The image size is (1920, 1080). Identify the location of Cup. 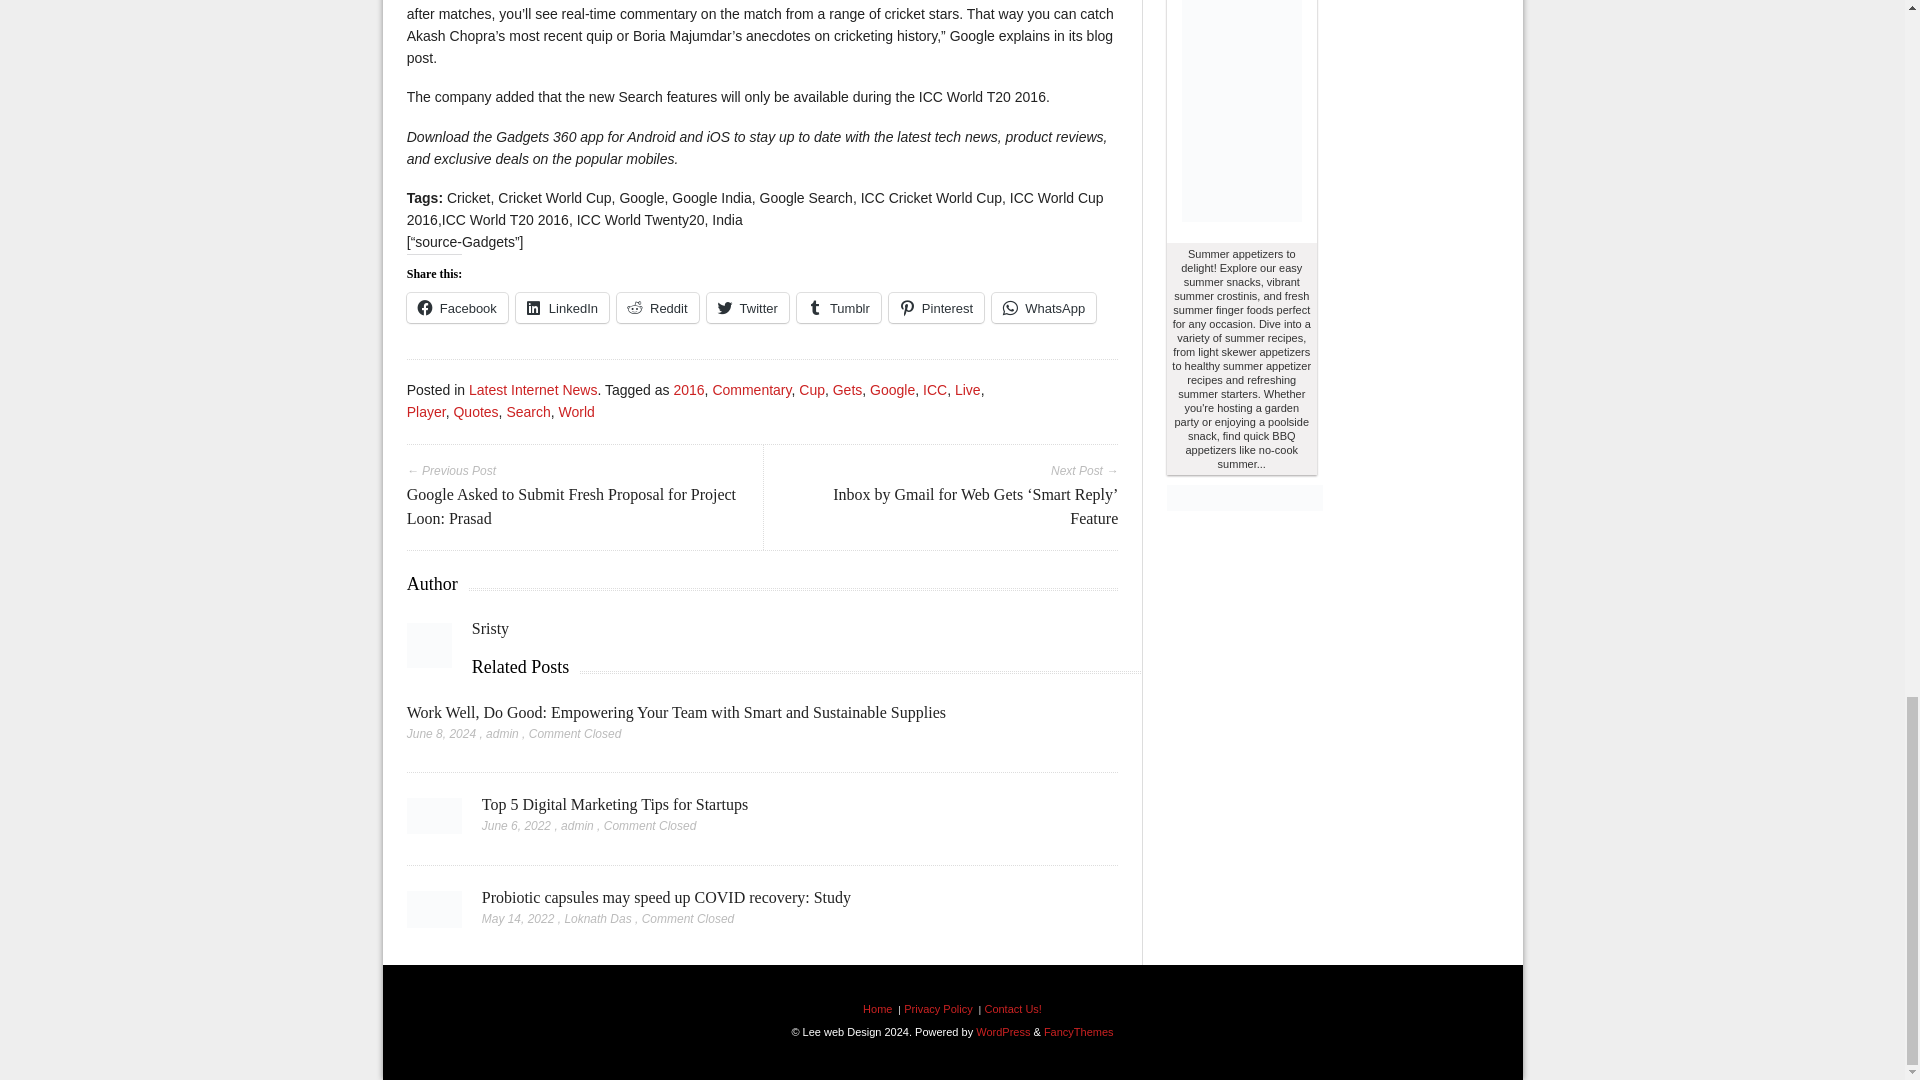
(812, 390).